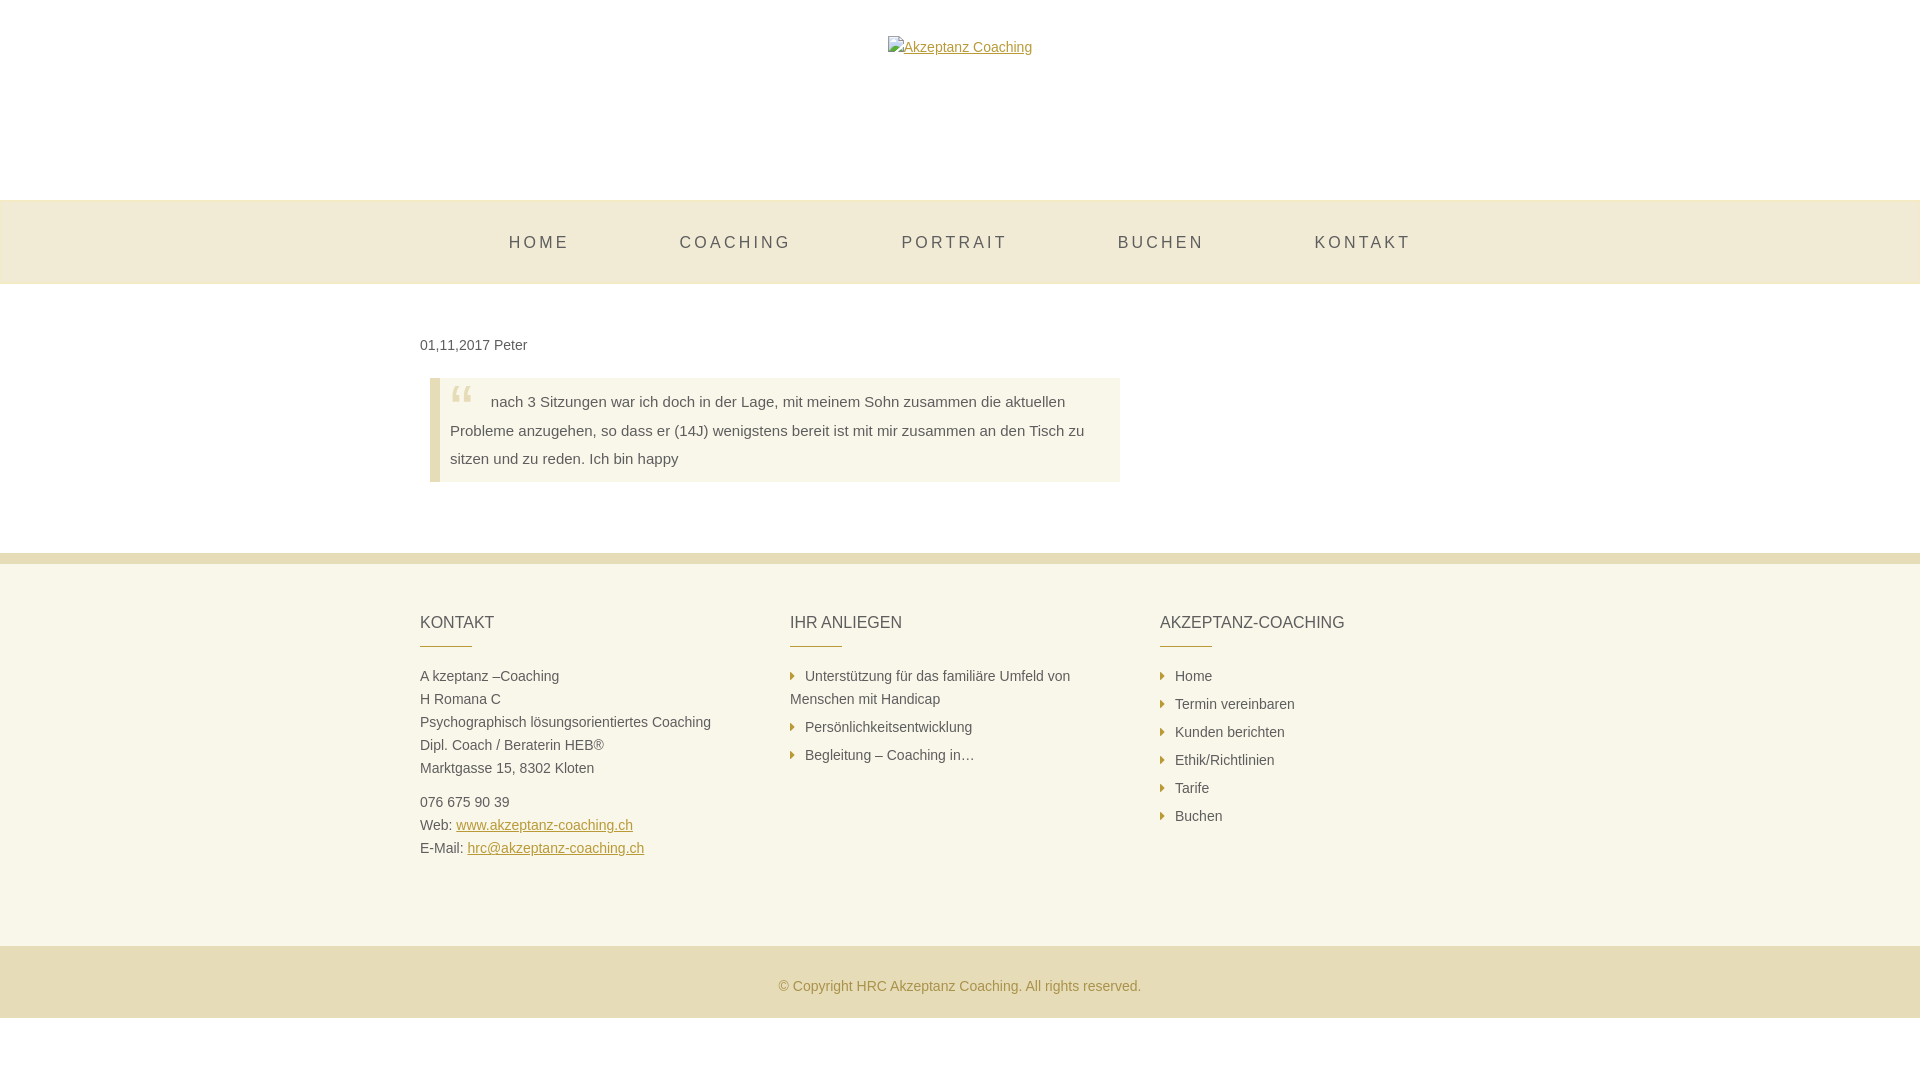 This screenshot has width=1920, height=1080. I want to click on www.akzeptanz-coaching.ch, so click(544, 825).